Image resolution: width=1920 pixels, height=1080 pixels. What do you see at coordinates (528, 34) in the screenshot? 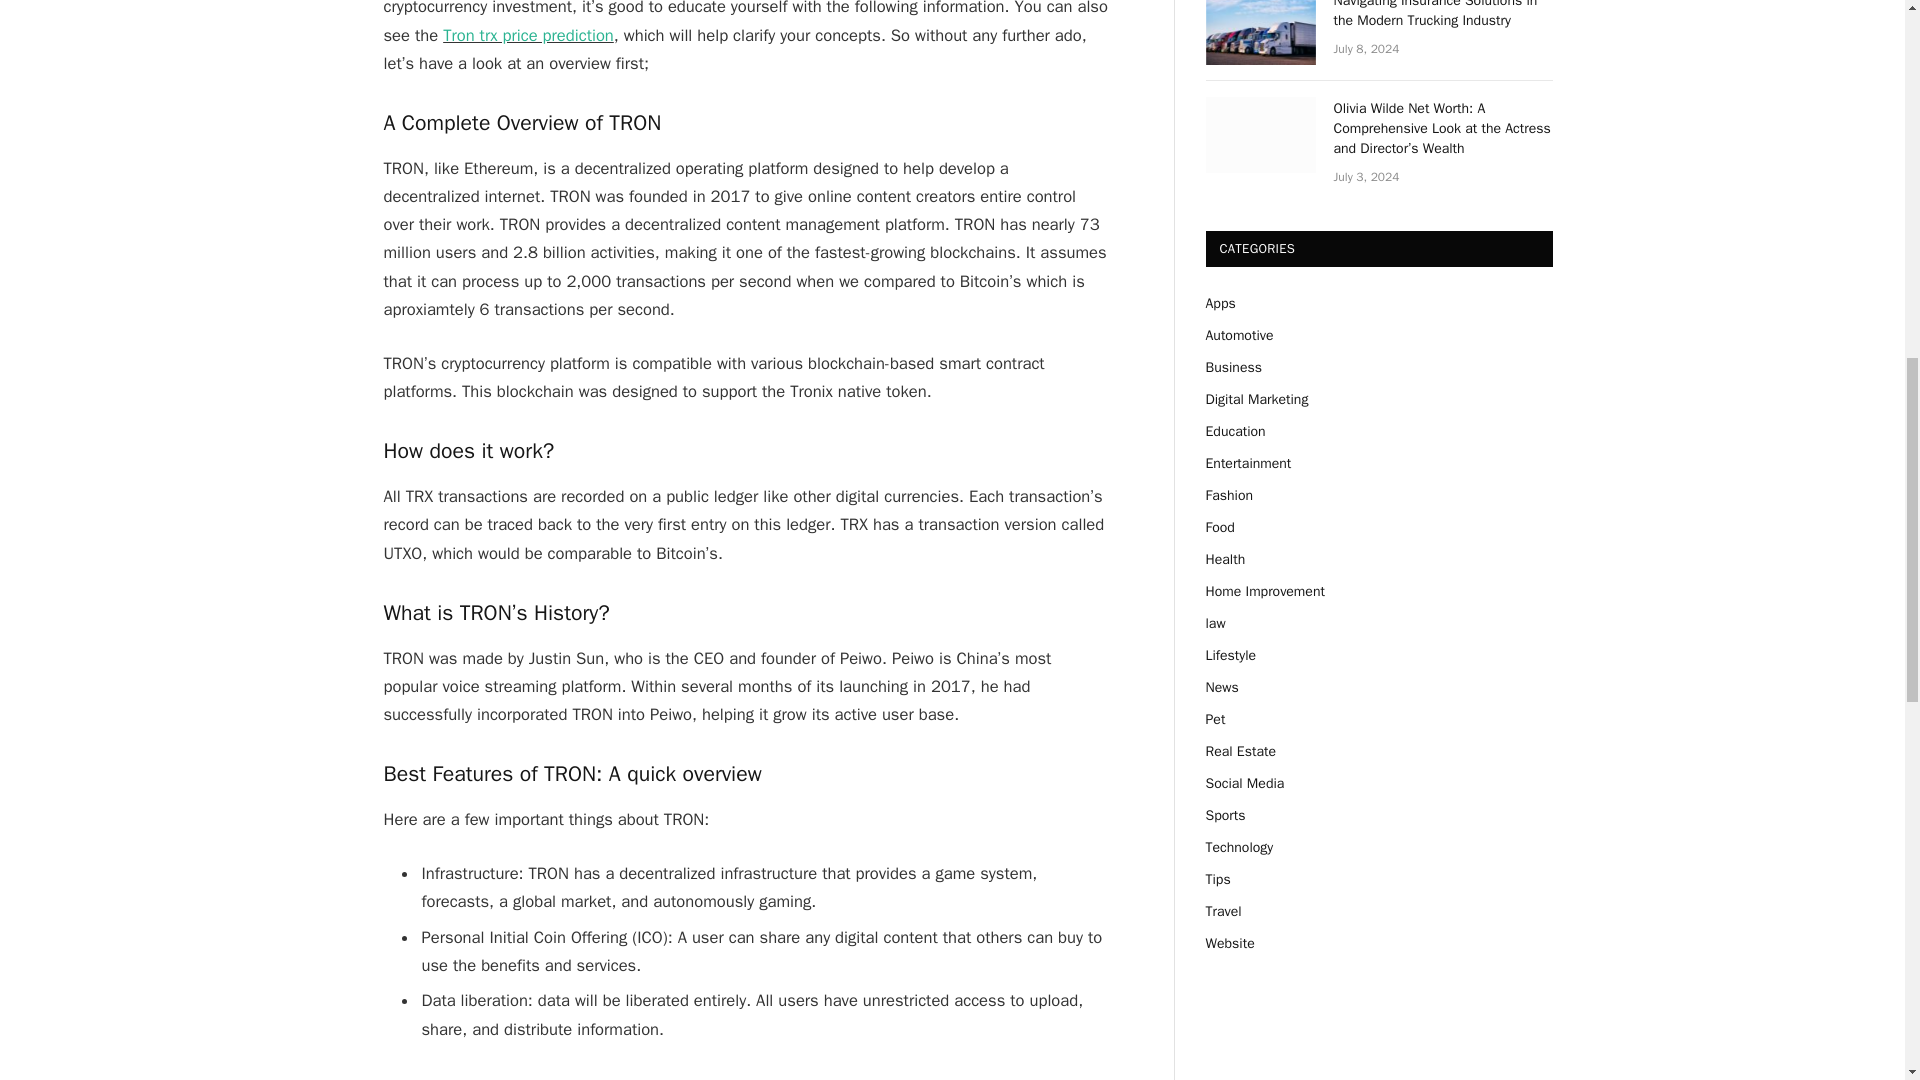
I see `Tron trx price prediction` at bounding box center [528, 34].